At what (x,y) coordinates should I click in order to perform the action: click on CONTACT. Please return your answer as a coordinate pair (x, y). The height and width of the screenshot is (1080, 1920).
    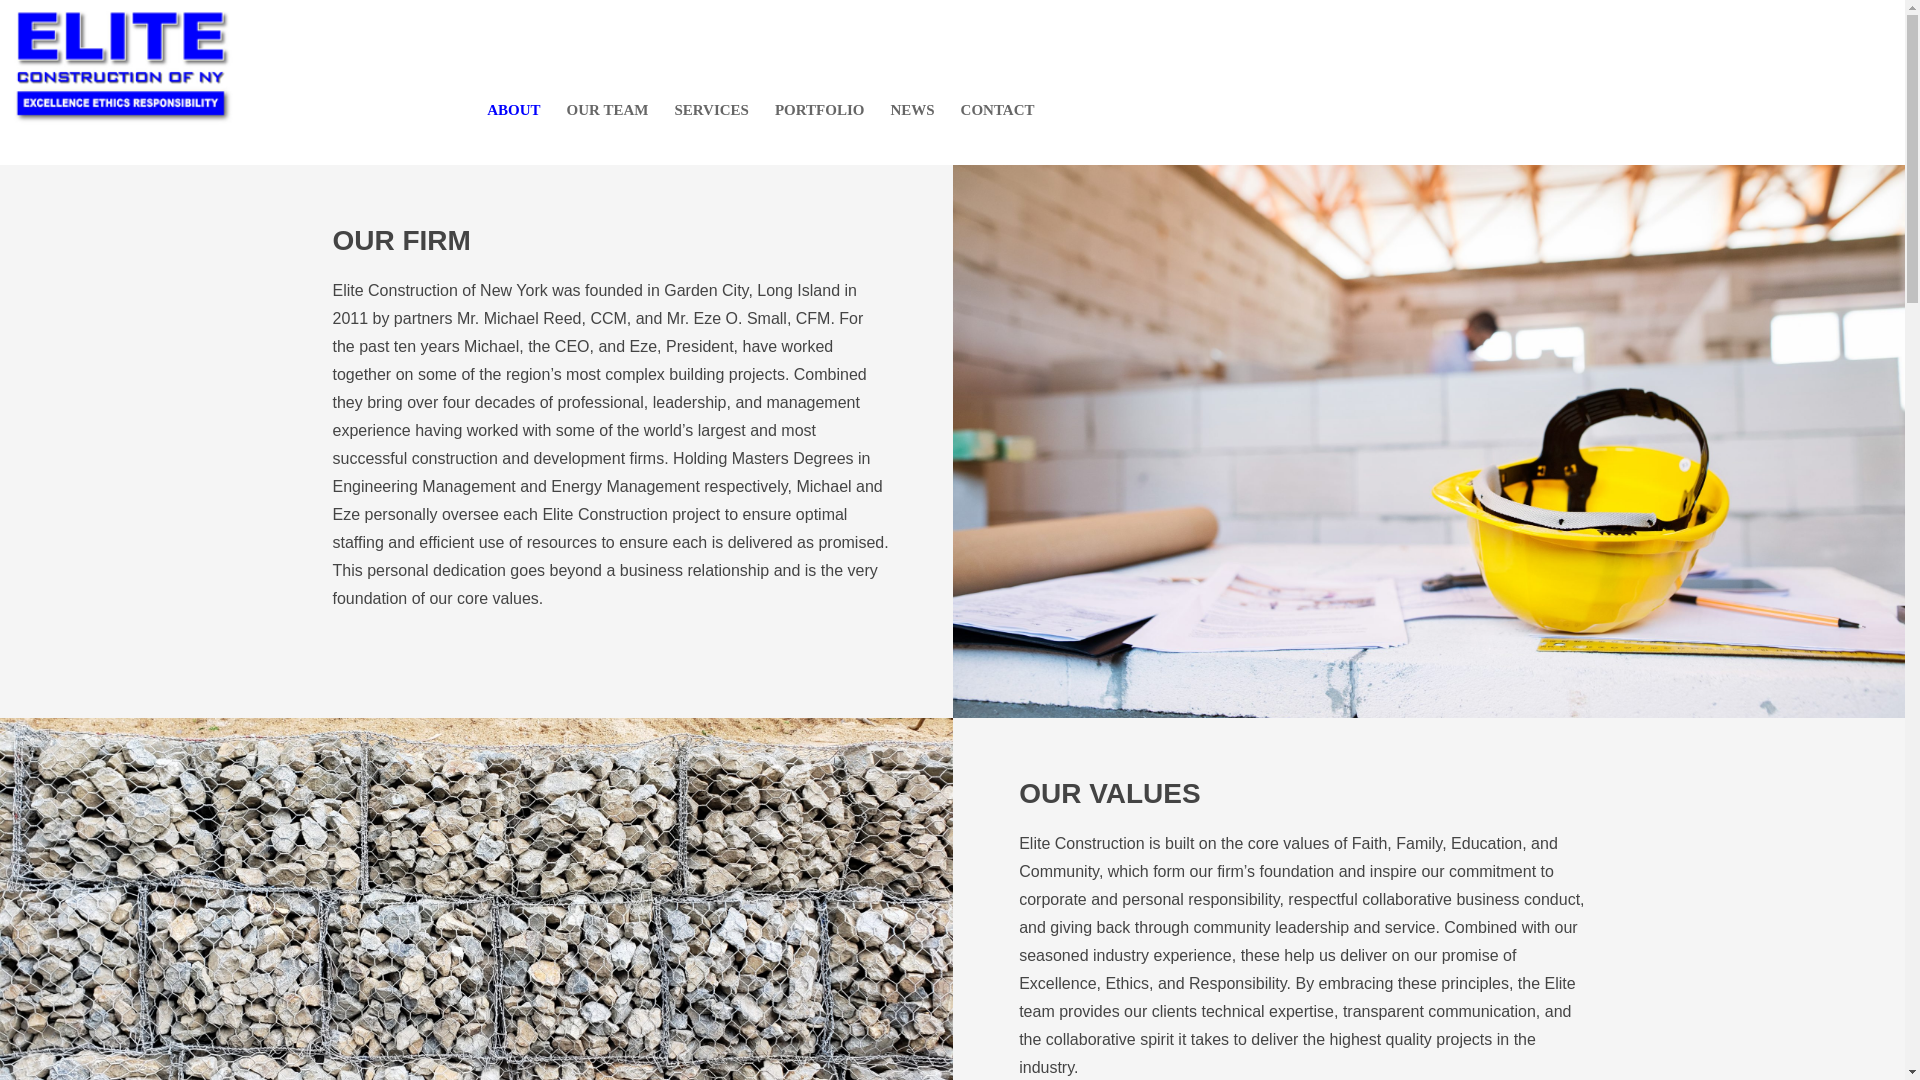
    Looking at the image, I should click on (998, 108).